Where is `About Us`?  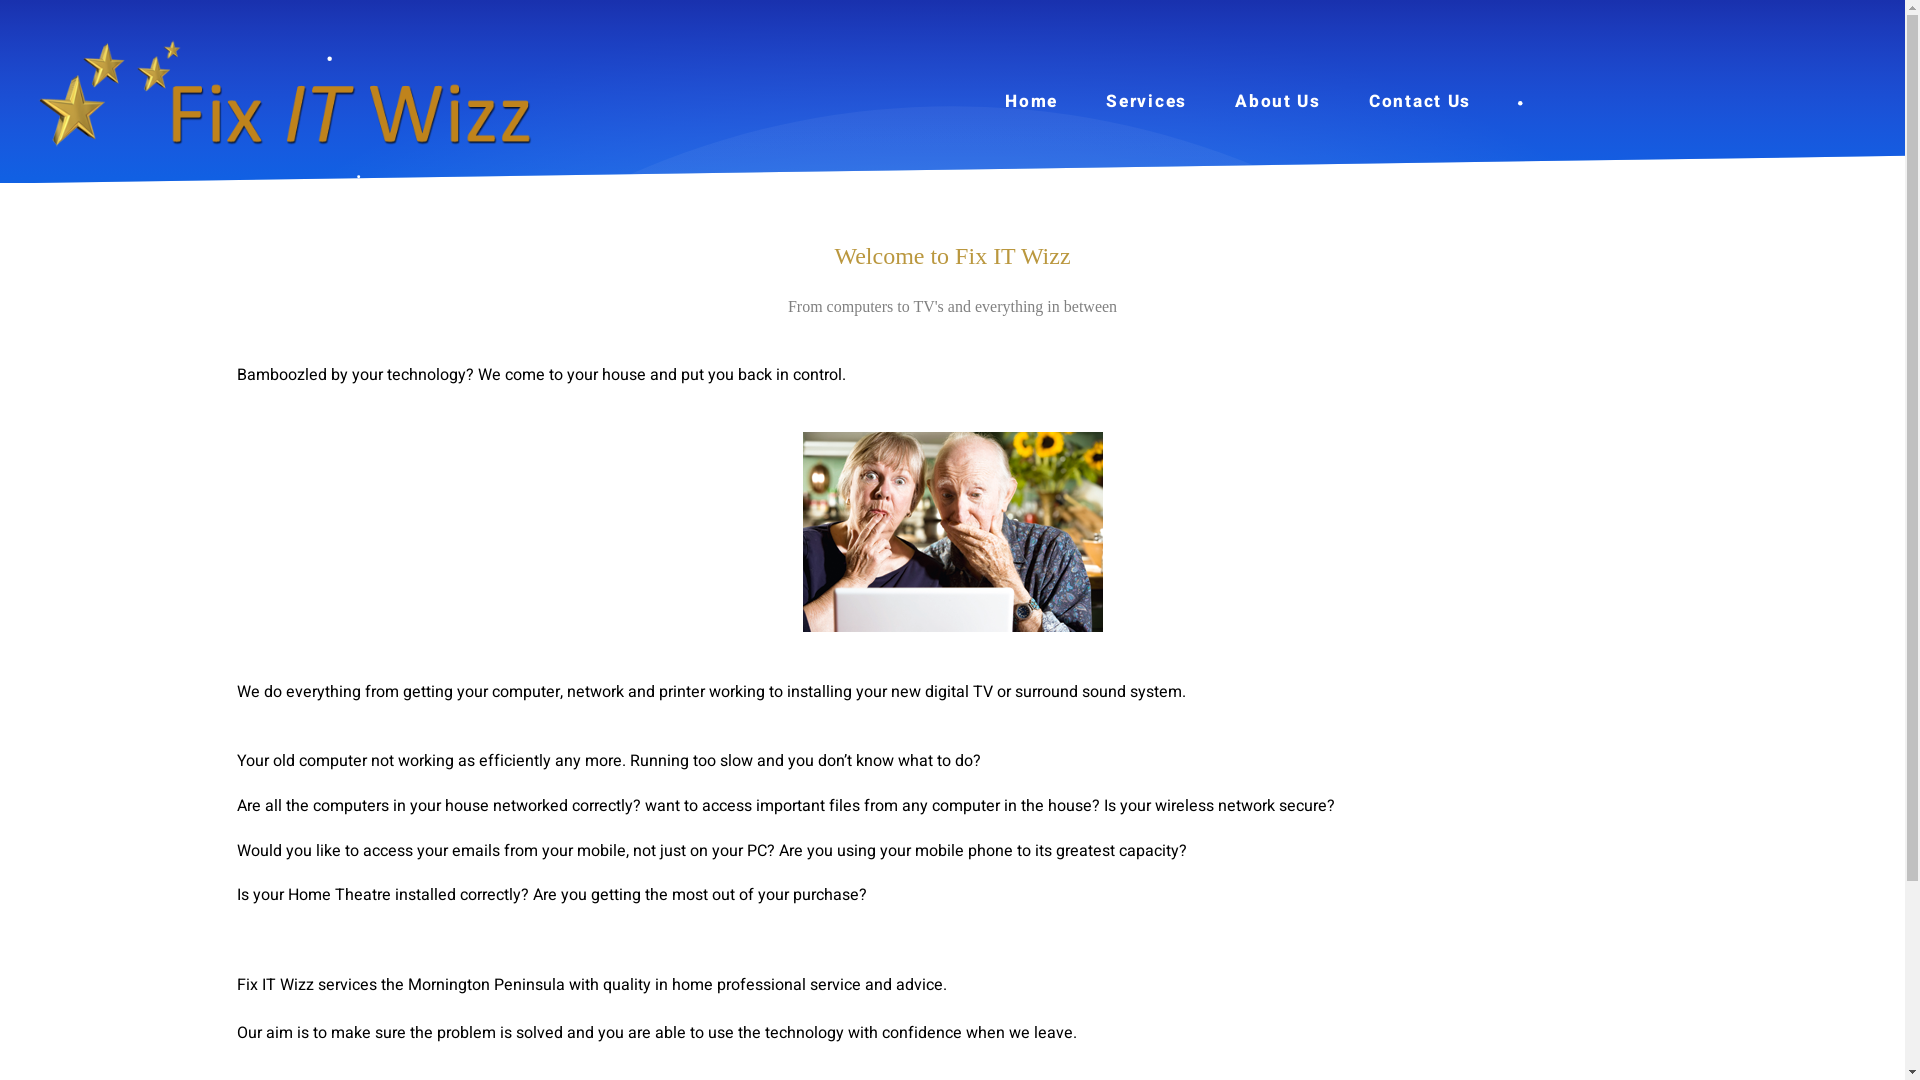
About Us is located at coordinates (1278, 102).